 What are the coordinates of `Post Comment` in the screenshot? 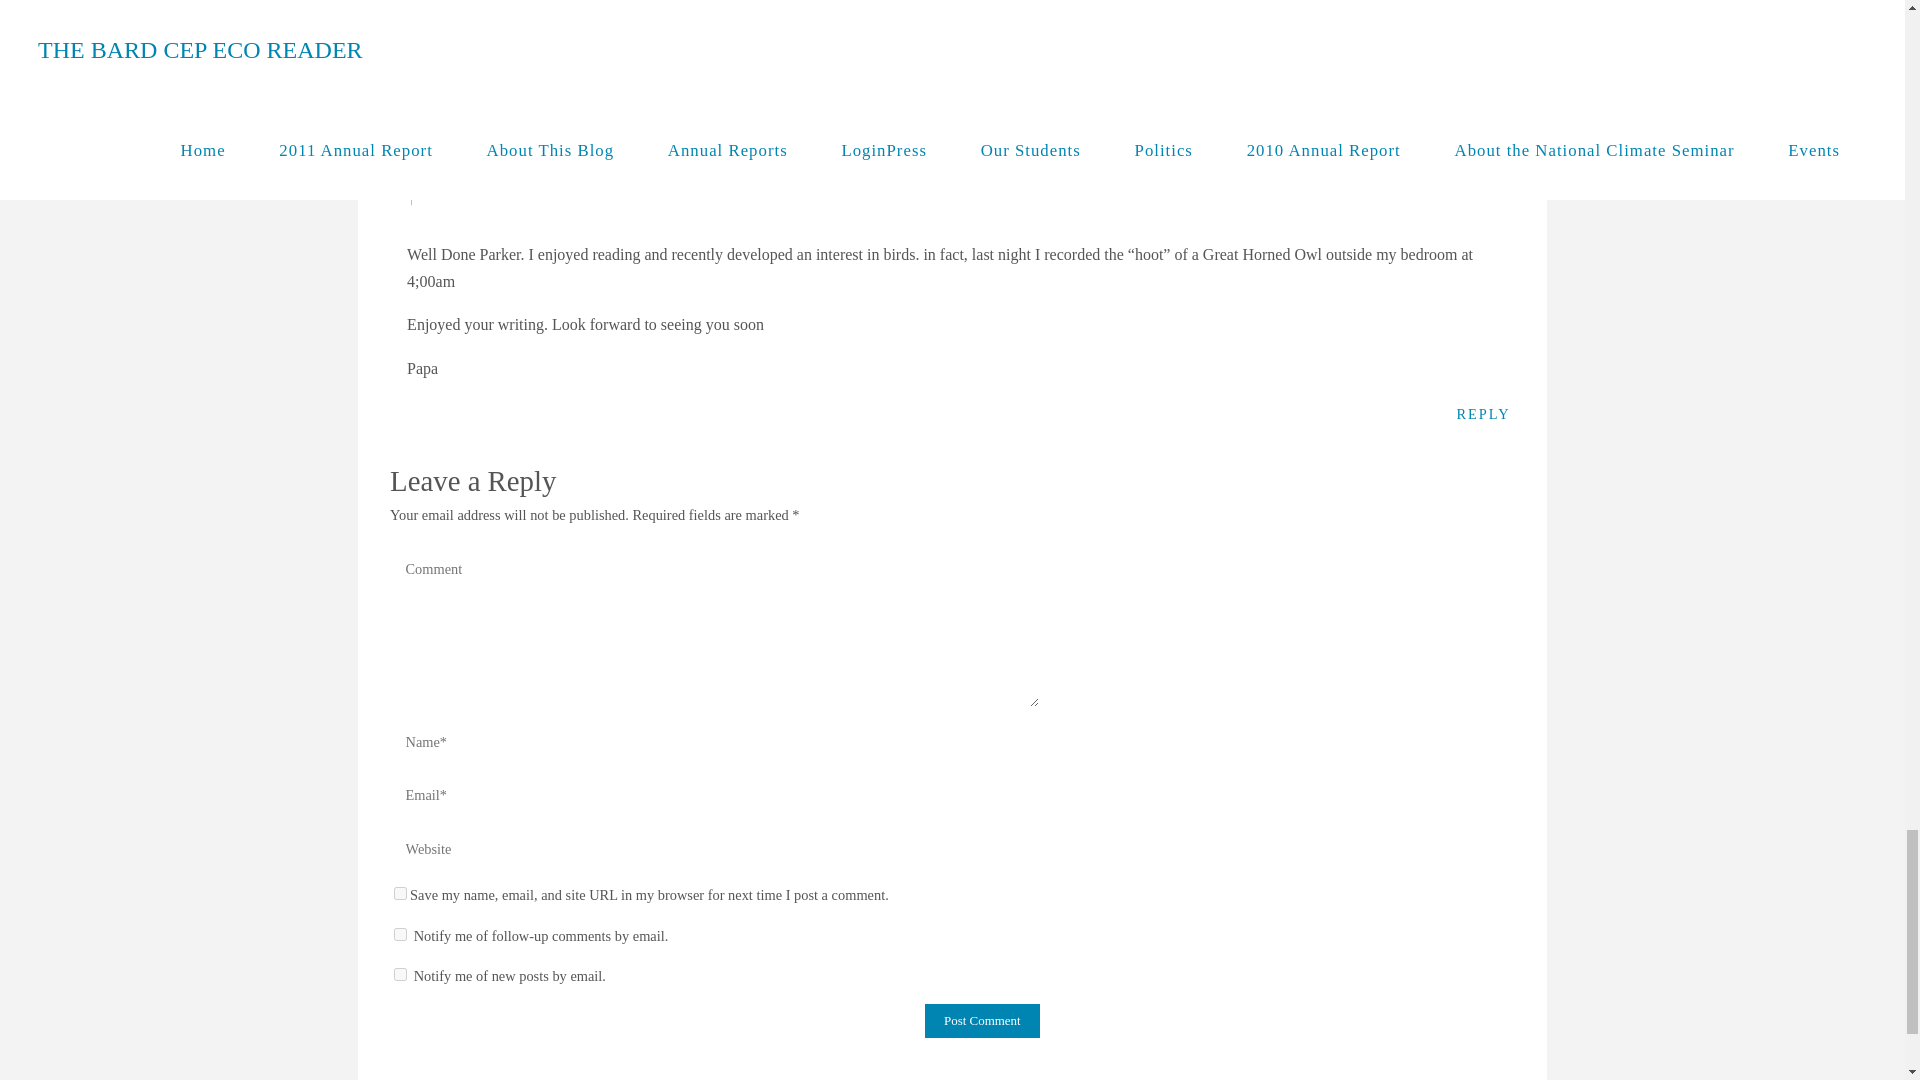 It's located at (982, 1020).